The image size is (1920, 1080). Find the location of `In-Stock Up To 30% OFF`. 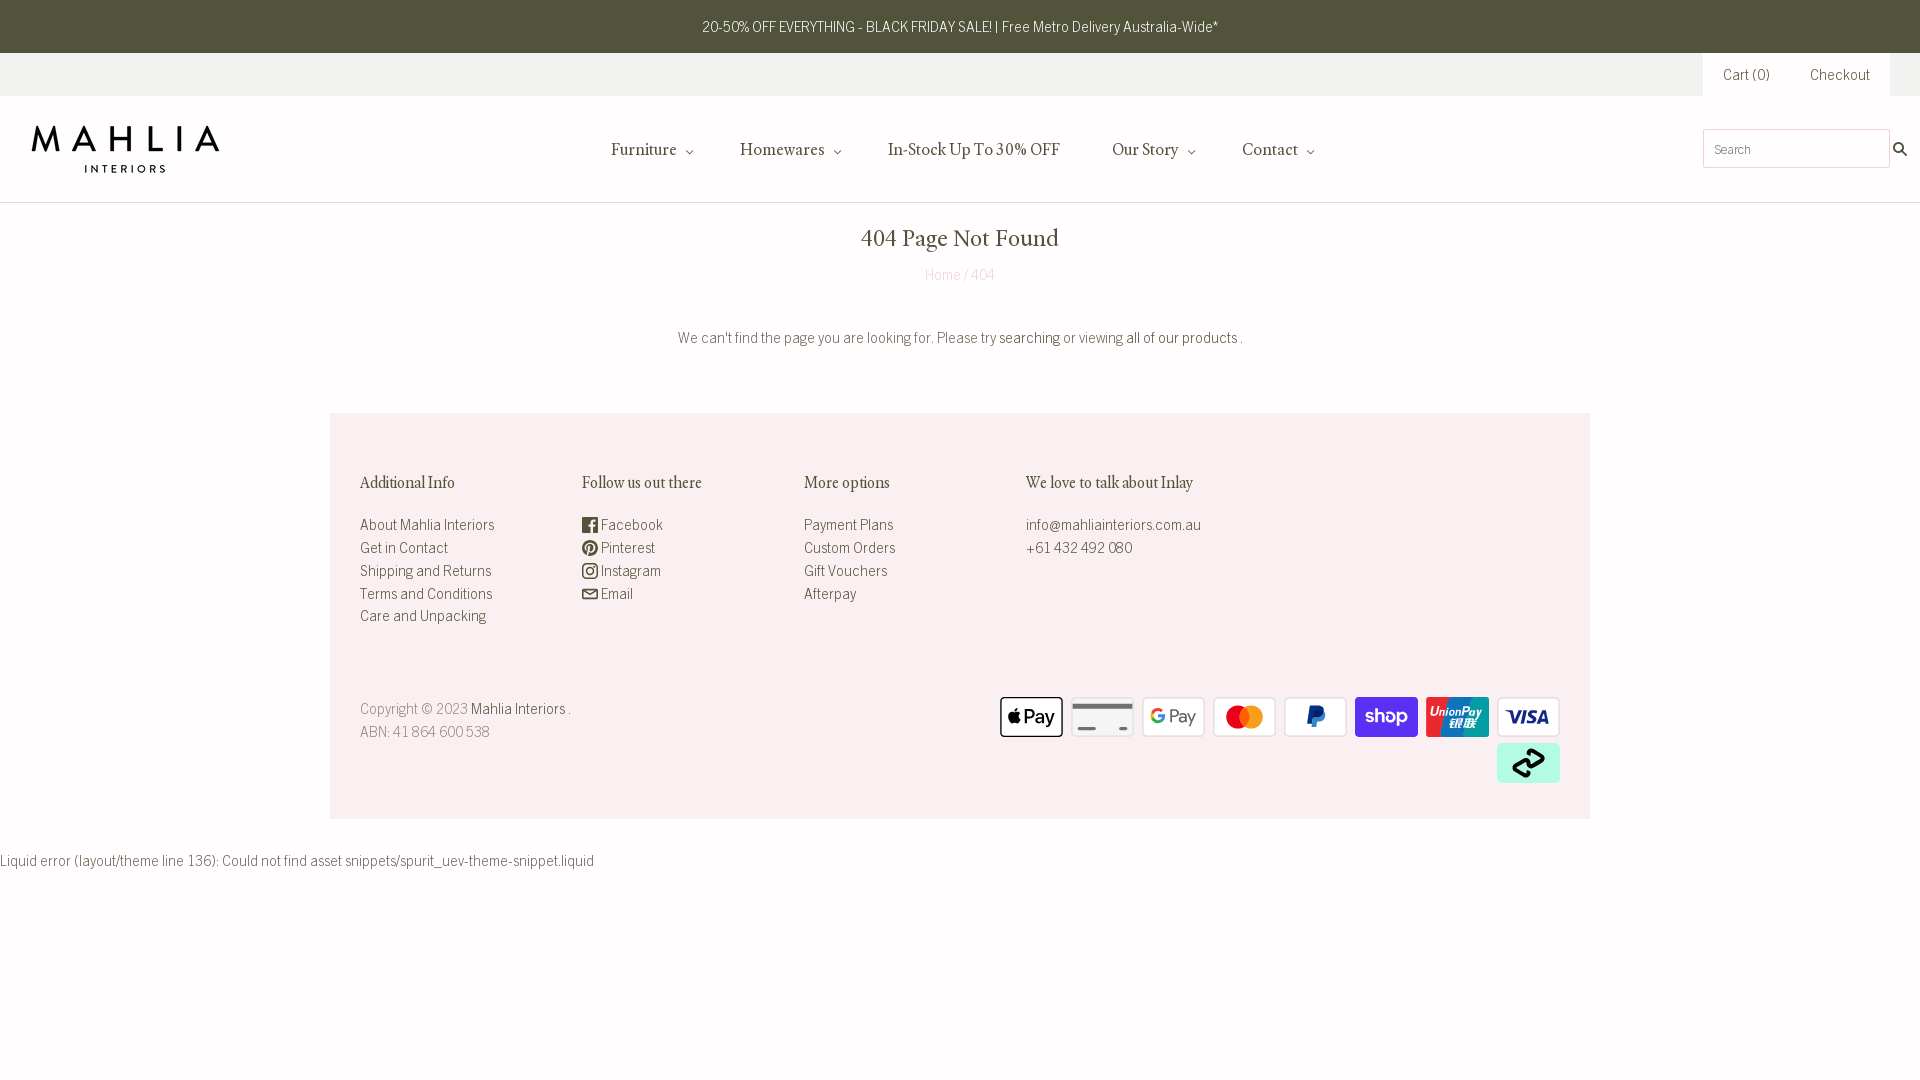

In-Stock Up To 30% OFF is located at coordinates (974, 150).